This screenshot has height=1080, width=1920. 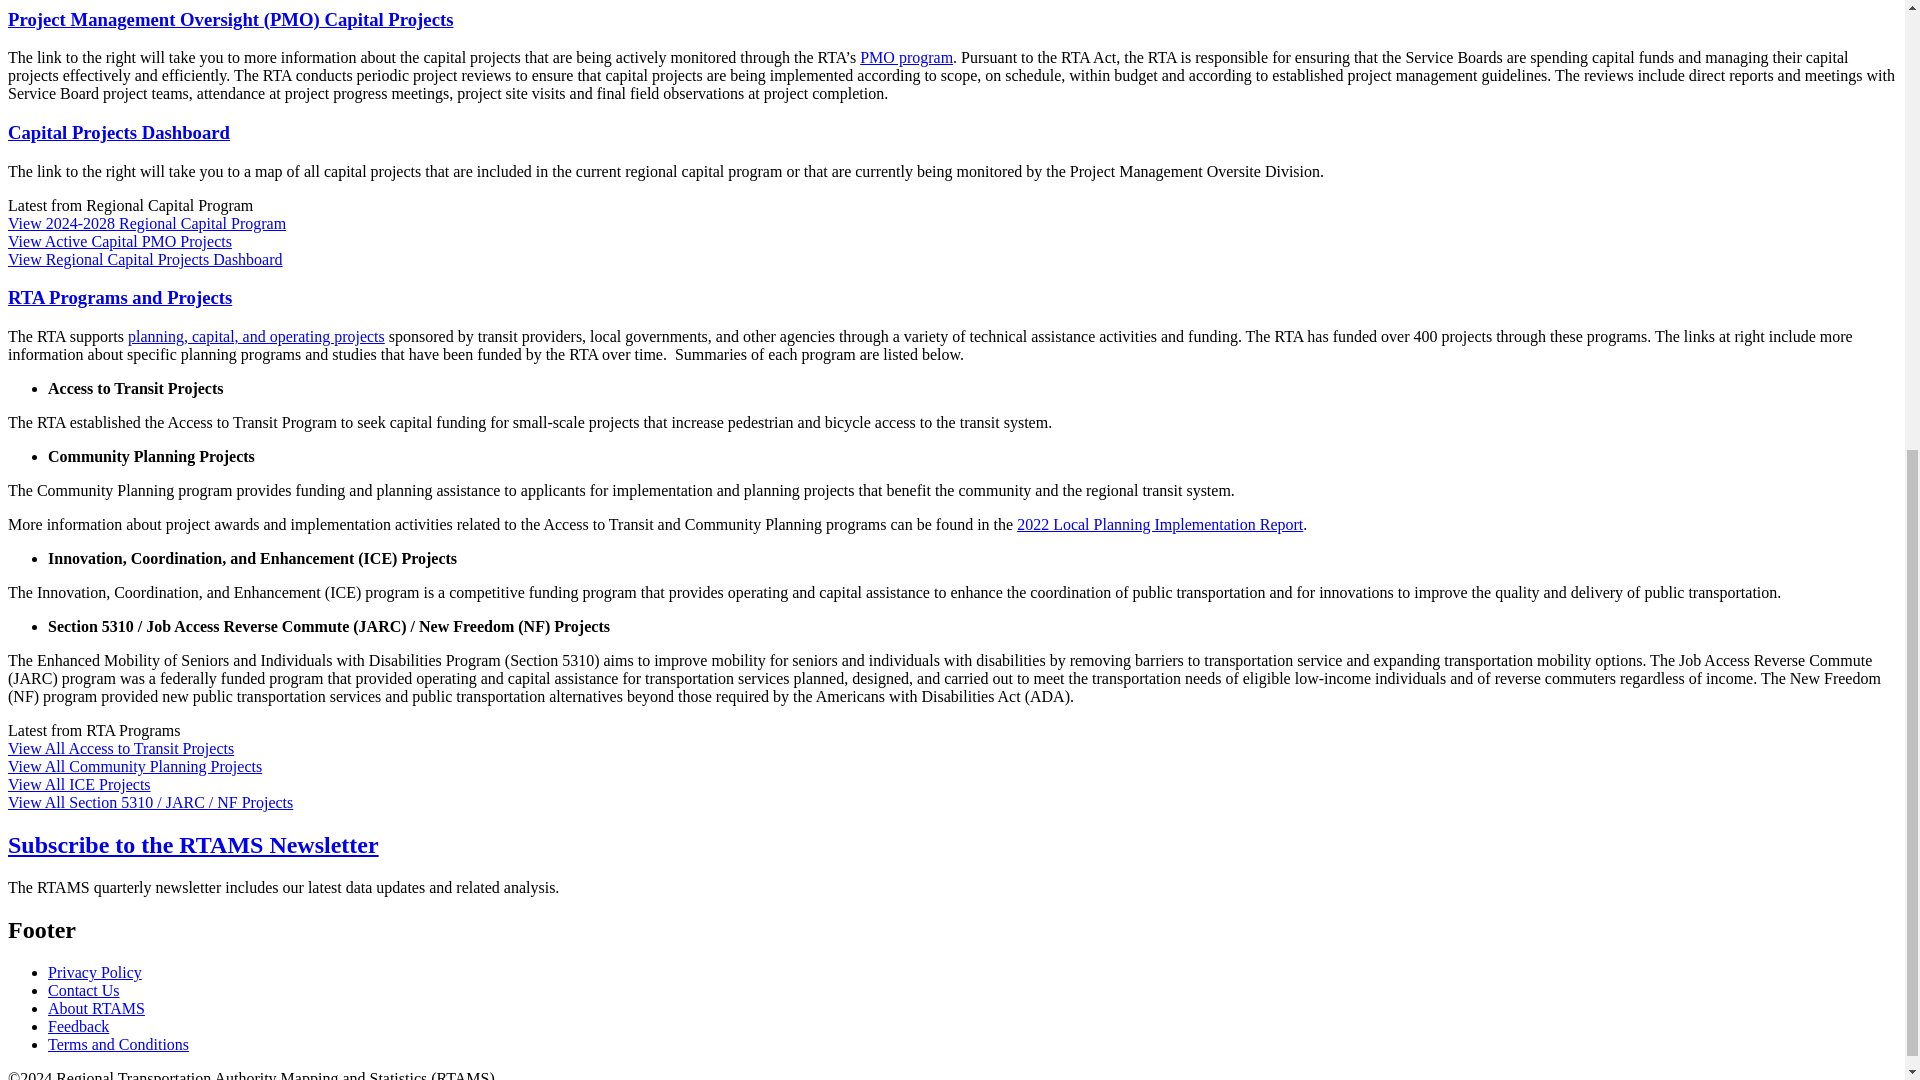 I want to click on View Active Capital PMO Projects, so click(x=120, y=241).